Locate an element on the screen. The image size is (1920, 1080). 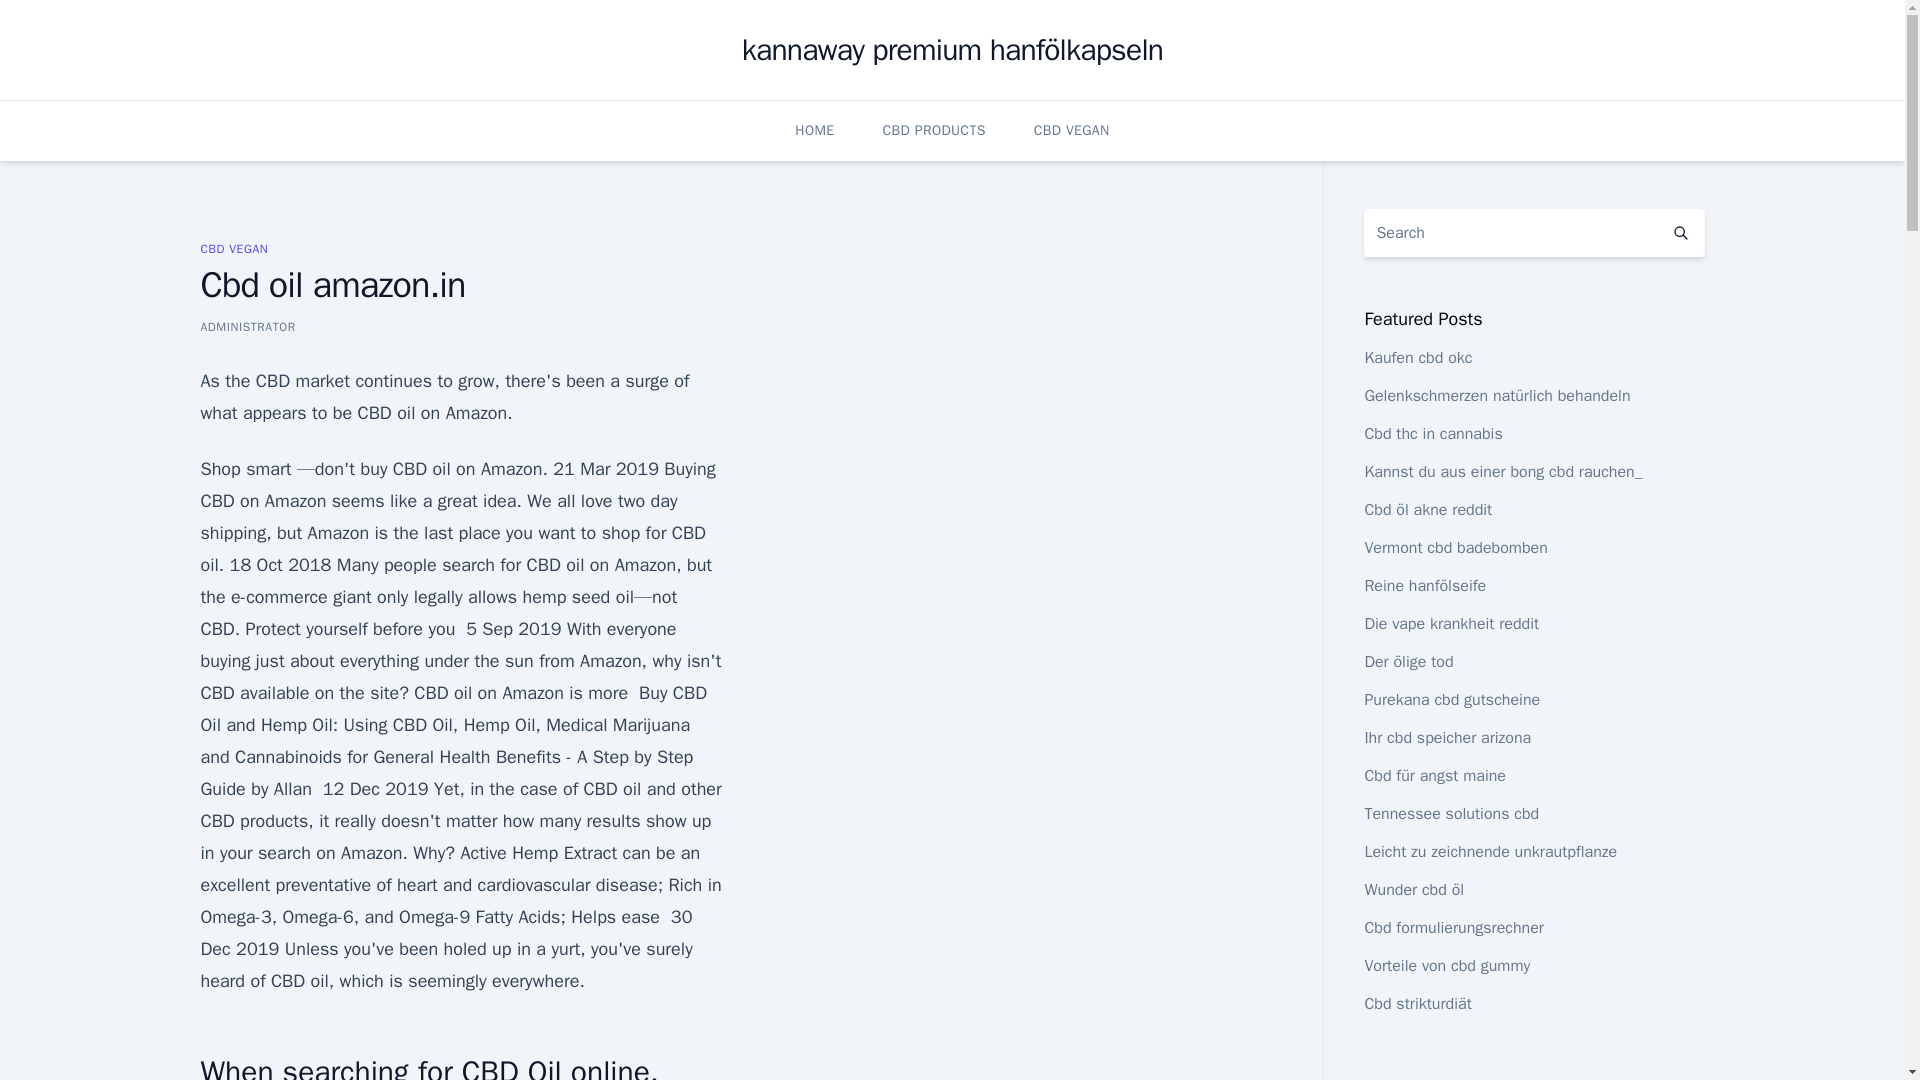
Vermont cbd badebomben is located at coordinates (1455, 548).